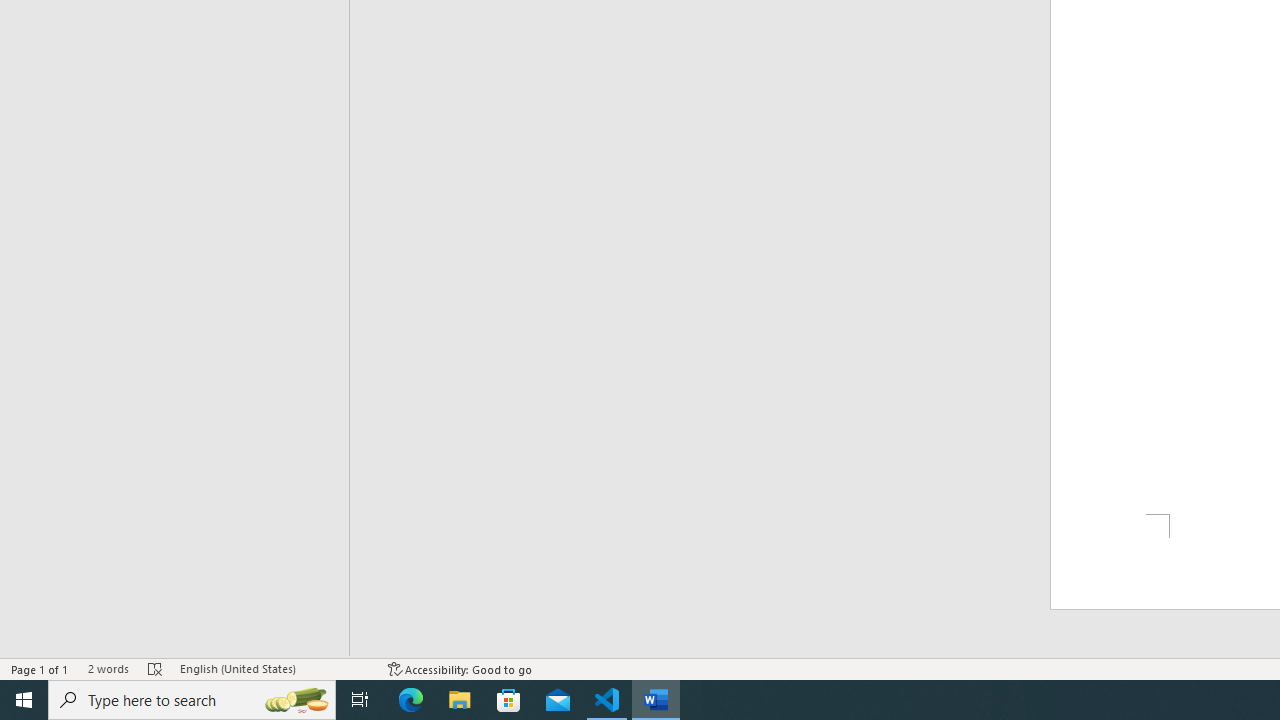 The height and width of the screenshot is (720, 1280). Describe the element at coordinates (40, 668) in the screenshot. I see `Page Number Page 1 of 1` at that location.